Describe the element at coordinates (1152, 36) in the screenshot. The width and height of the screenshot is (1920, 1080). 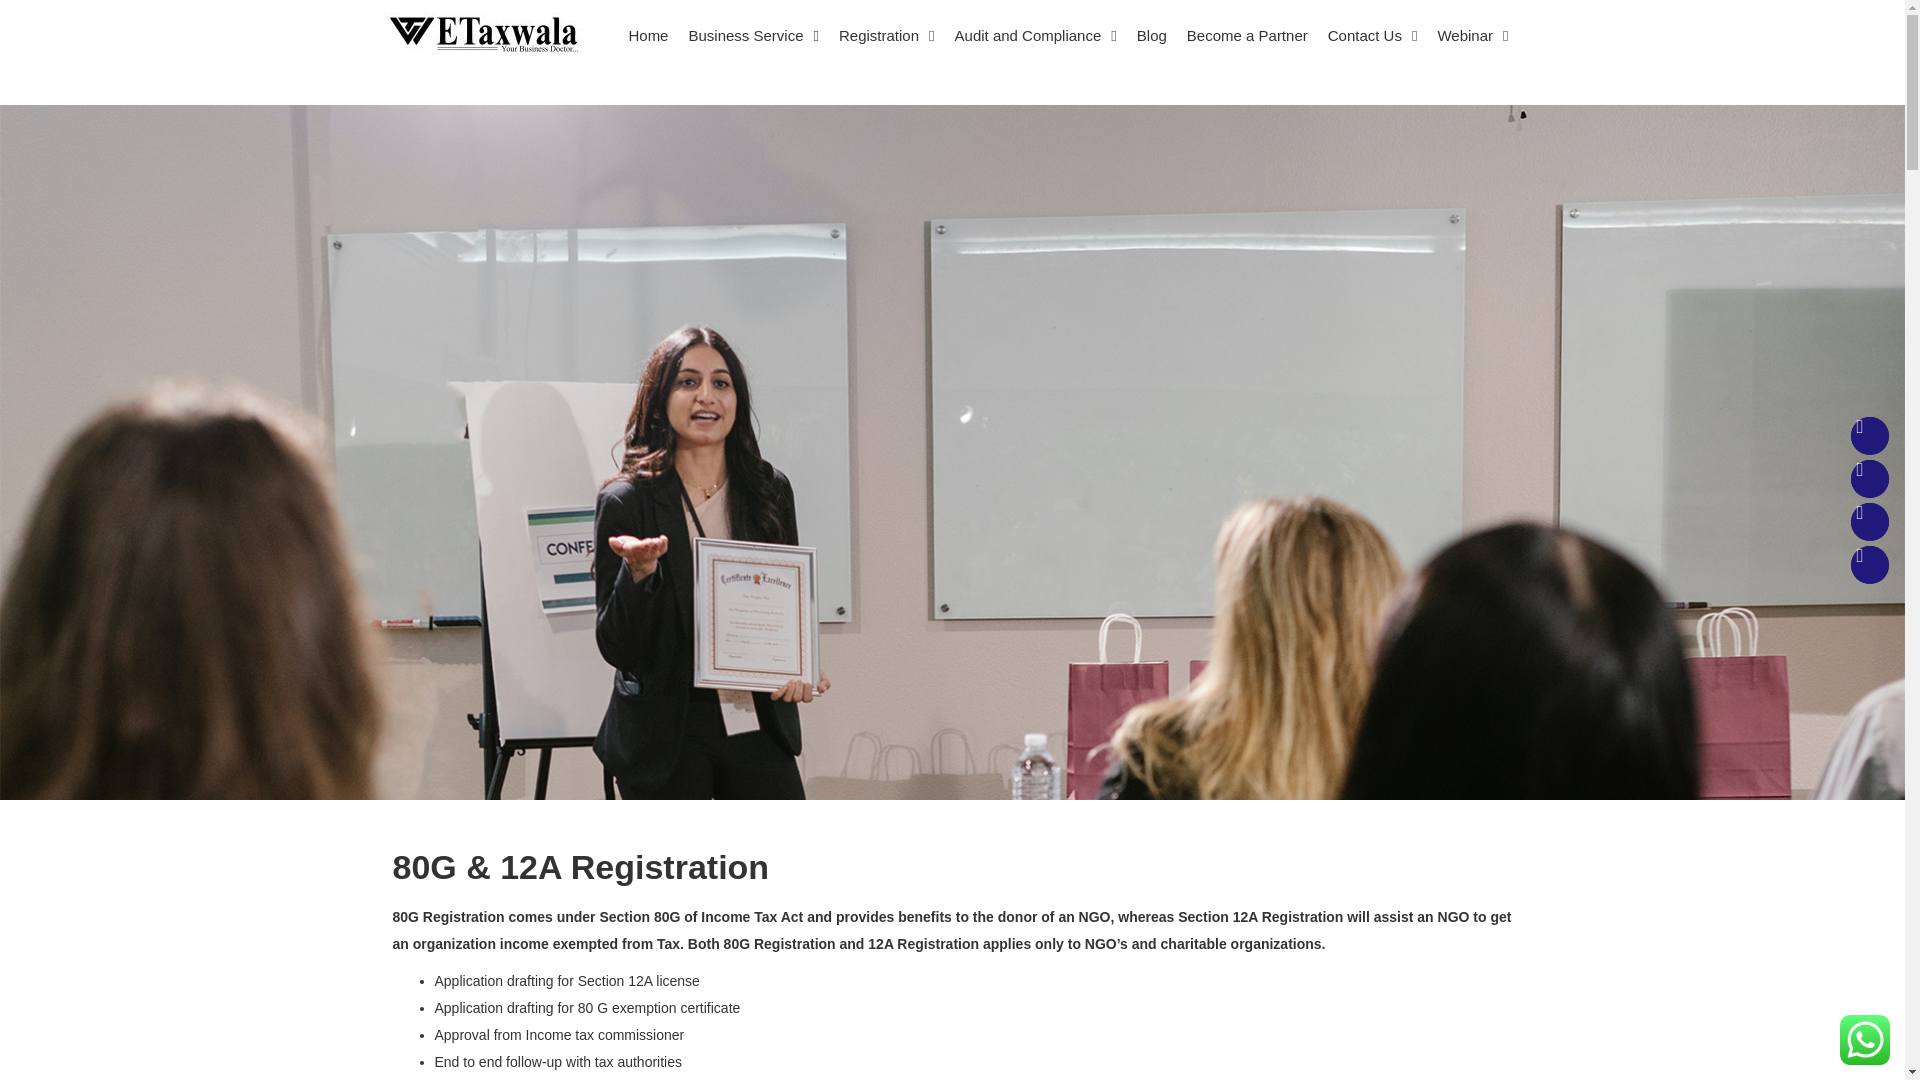
I see `Blog` at that location.